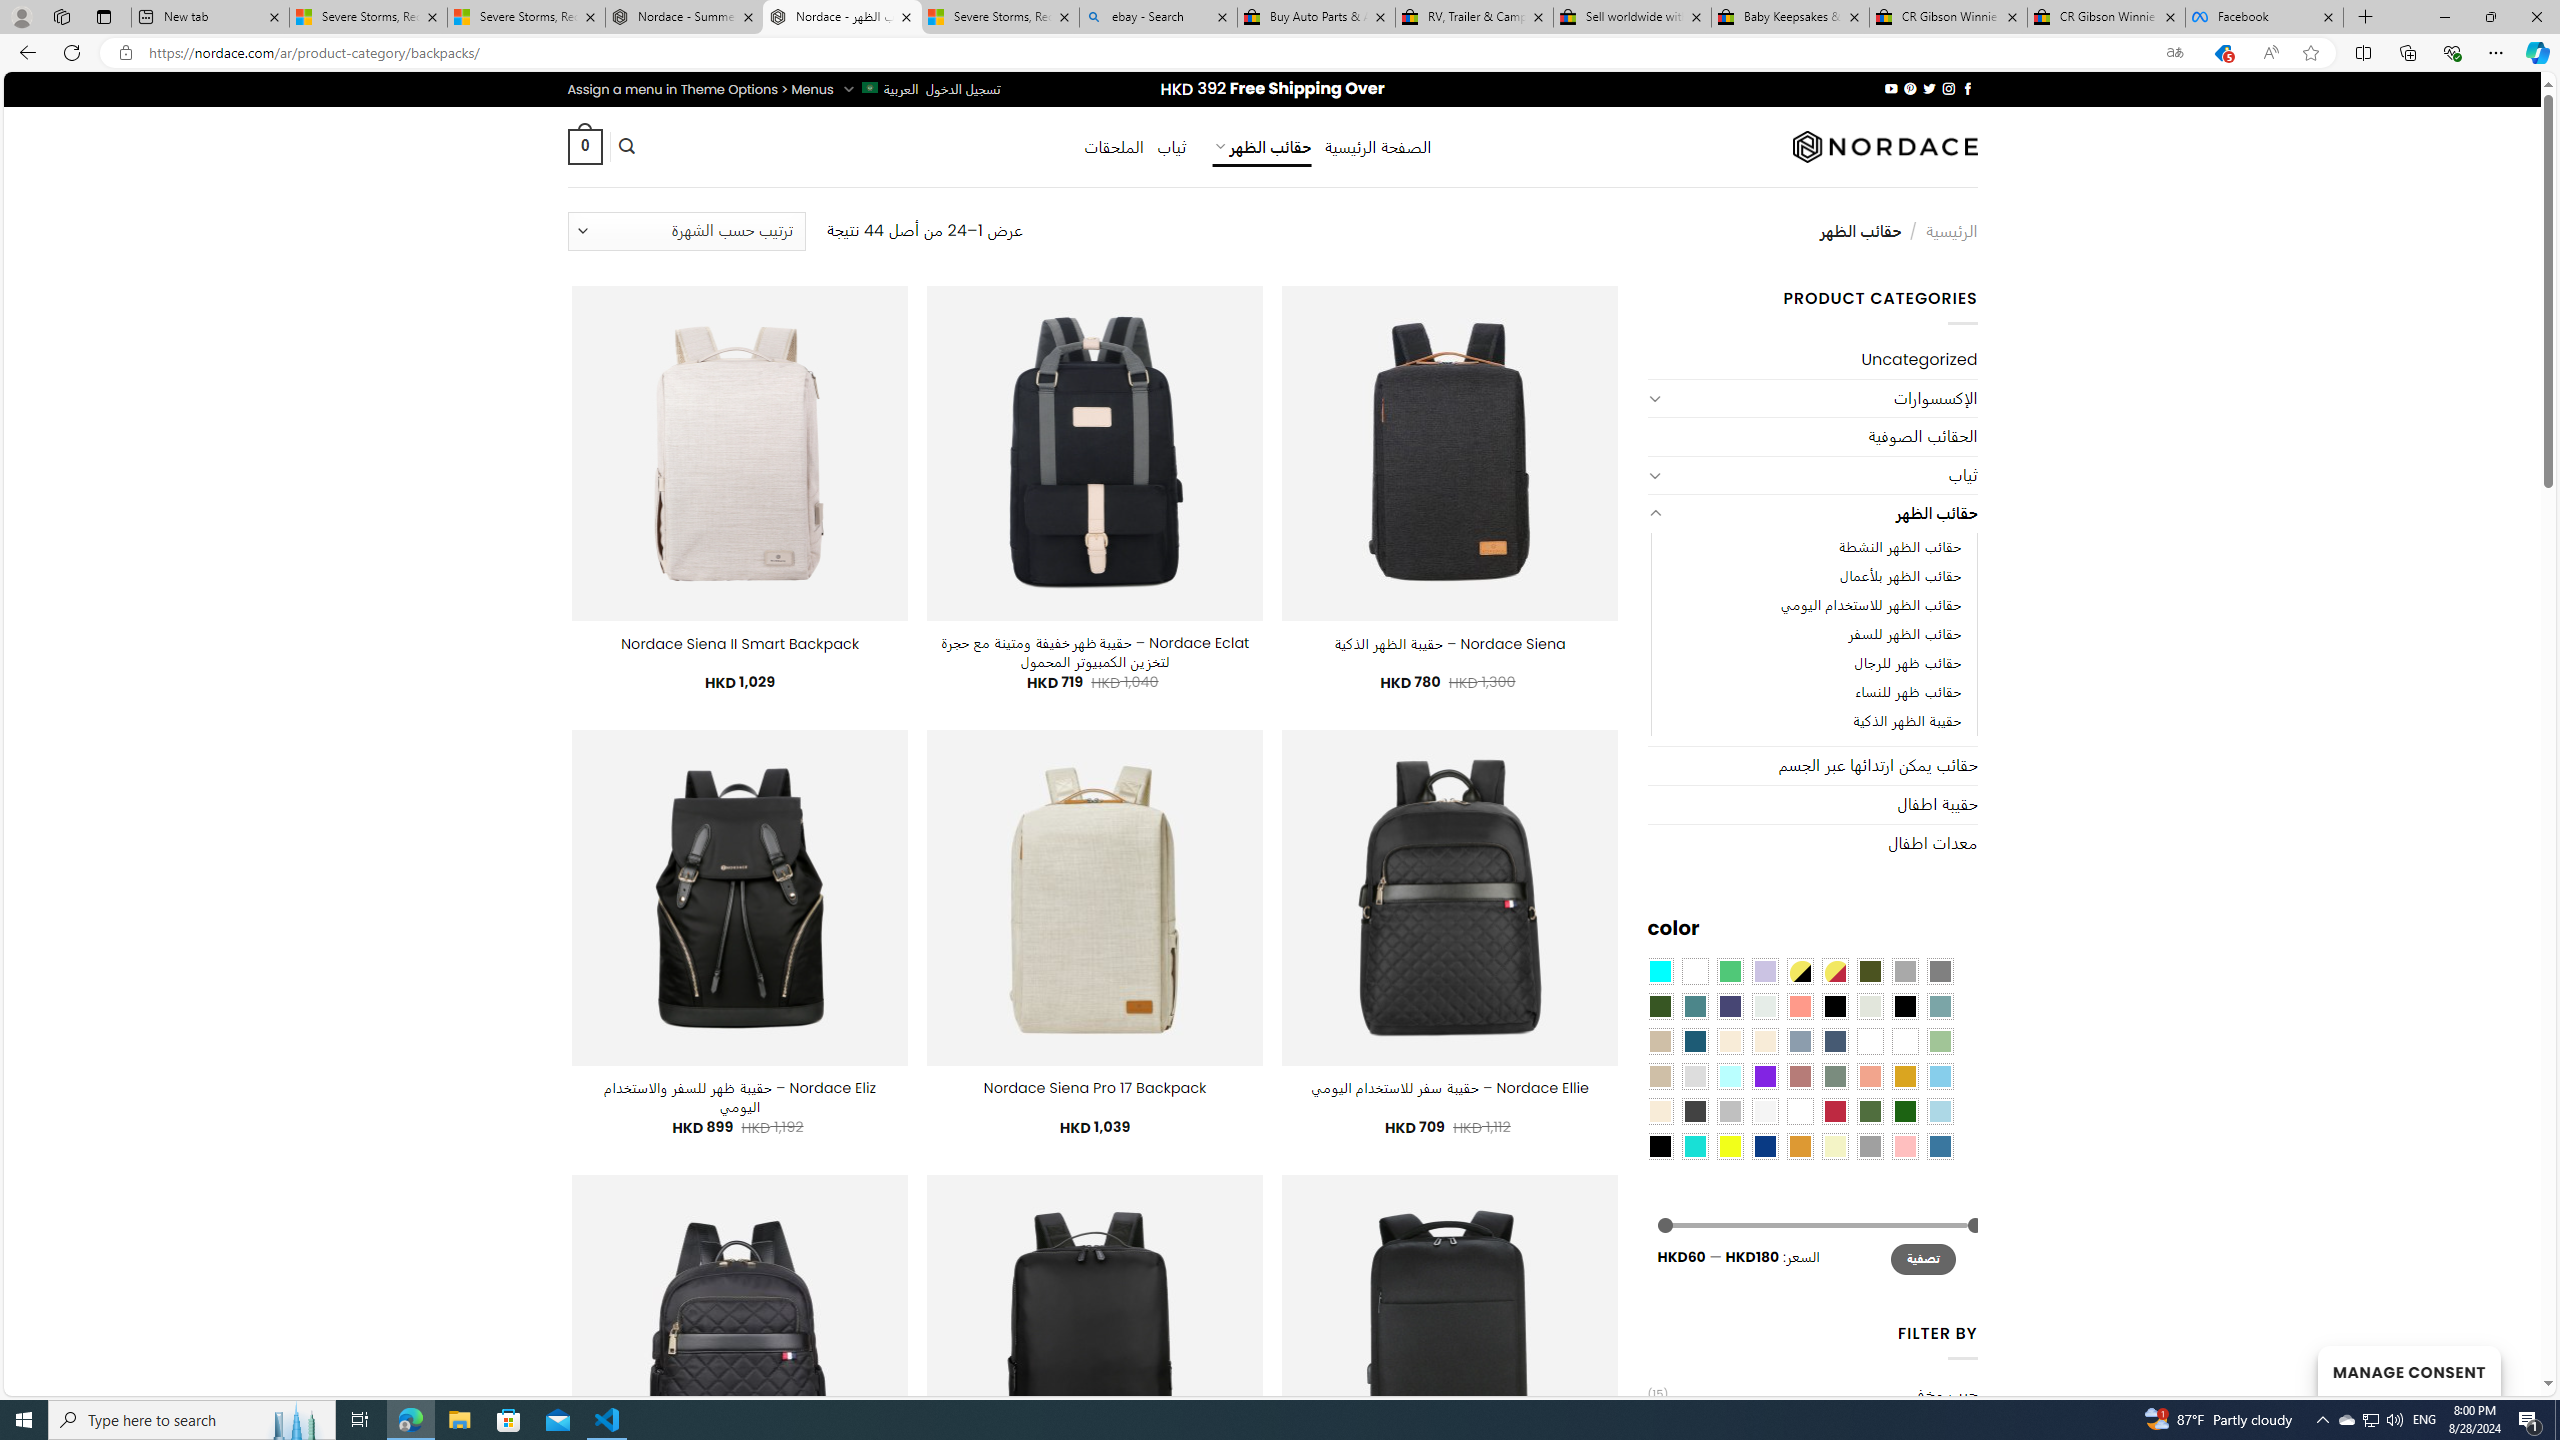  I want to click on RV, Trailer & Camper Steps & Ladders for sale | eBay, so click(1474, 17).